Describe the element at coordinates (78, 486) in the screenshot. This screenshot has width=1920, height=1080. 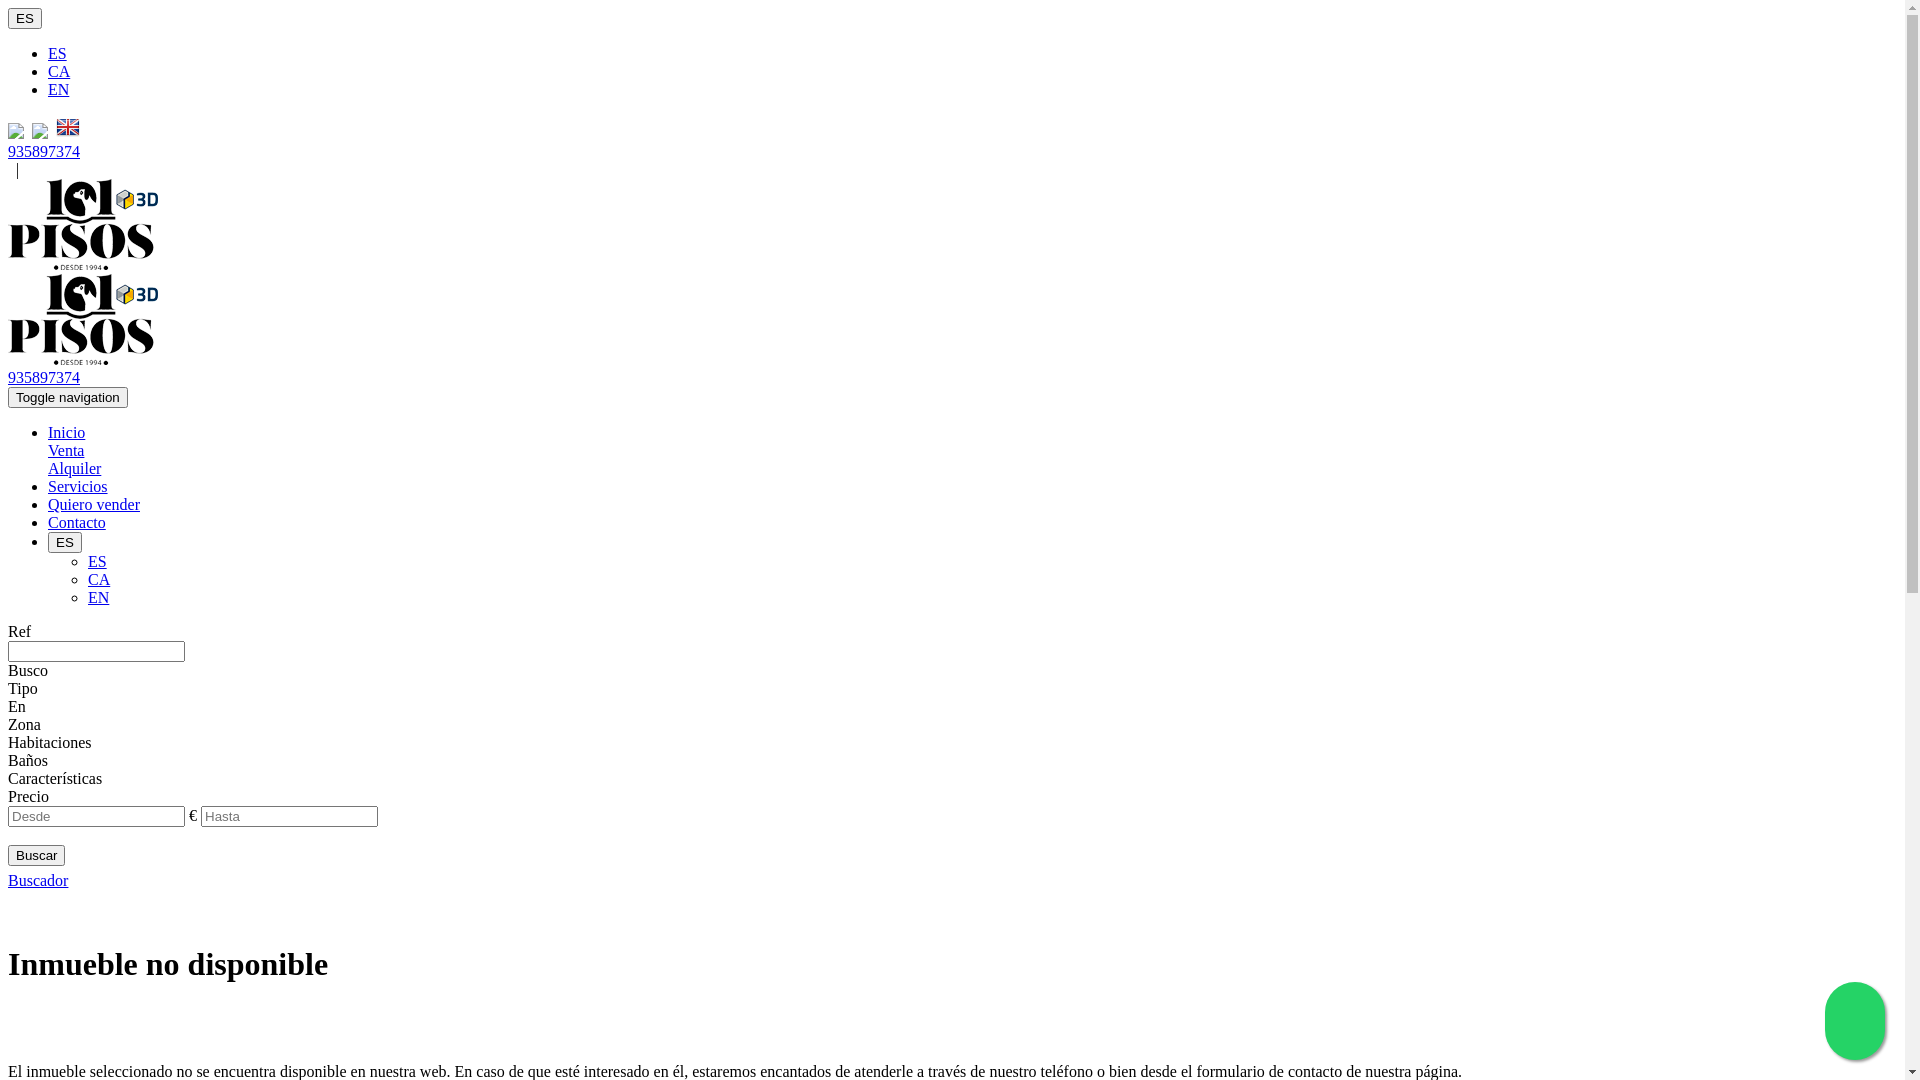
I see `Servicios` at that location.